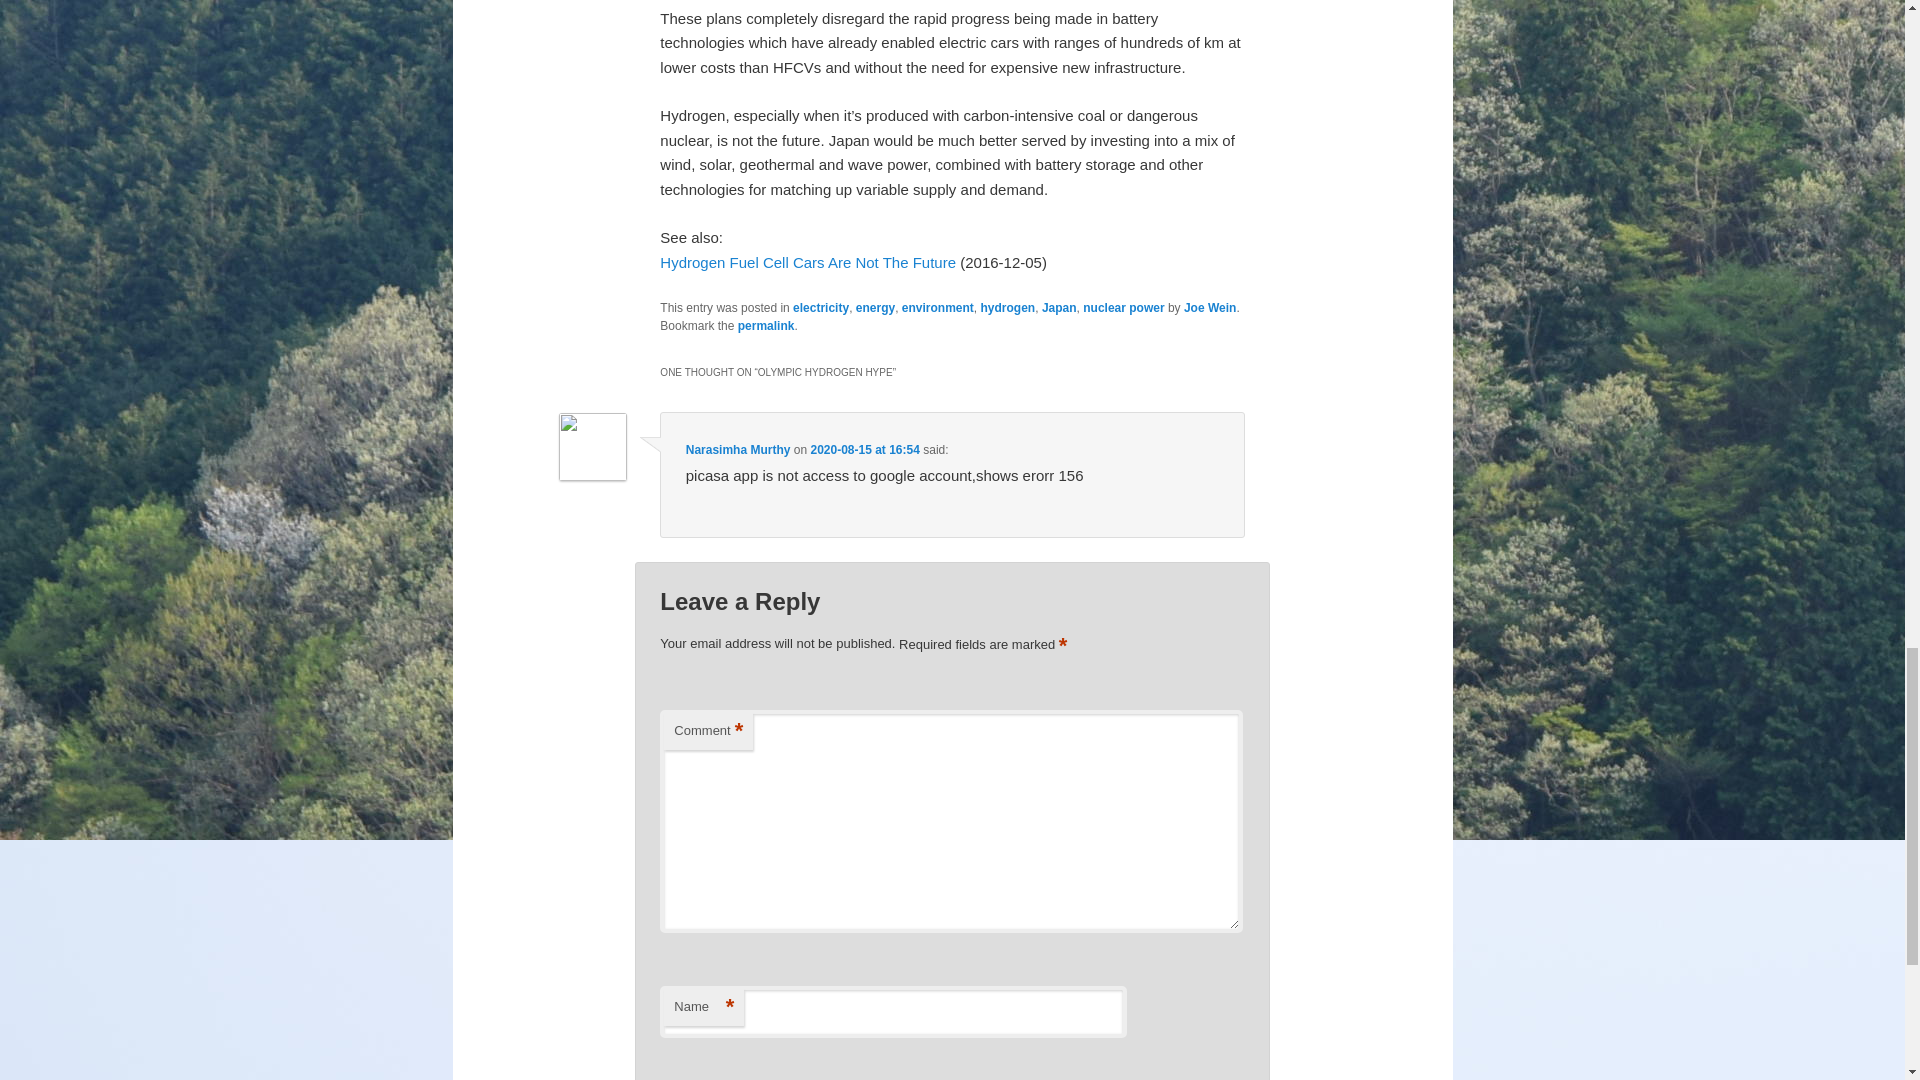 Image resolution: width=1920 pixels, height=1080 pixels. What do you see at coordinates (938, 308) in the screenshot?
I see `environment` at bounding box center [938, 308].